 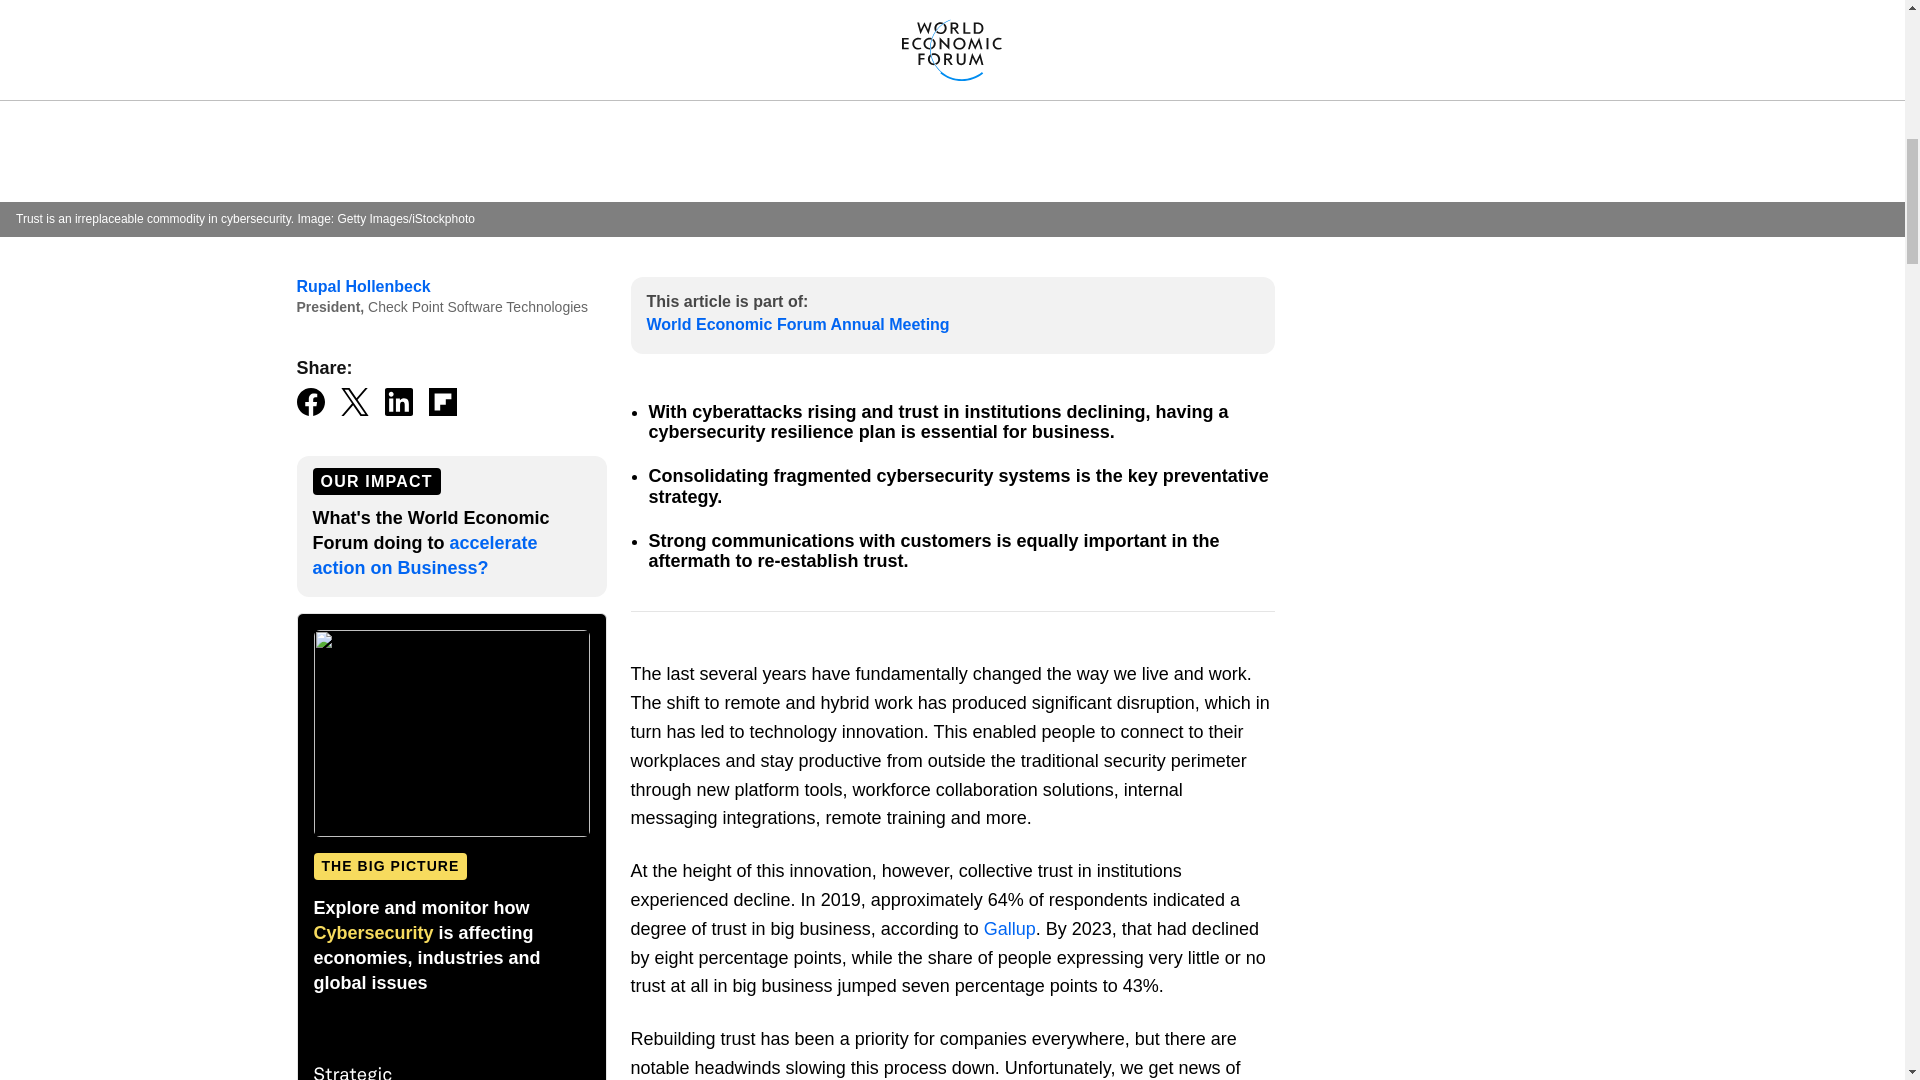 What do you see at coordinates (796, 324) in the screenshot?
I see `World Economic Forum Annual Meeting` at bounding box center [796, 324].